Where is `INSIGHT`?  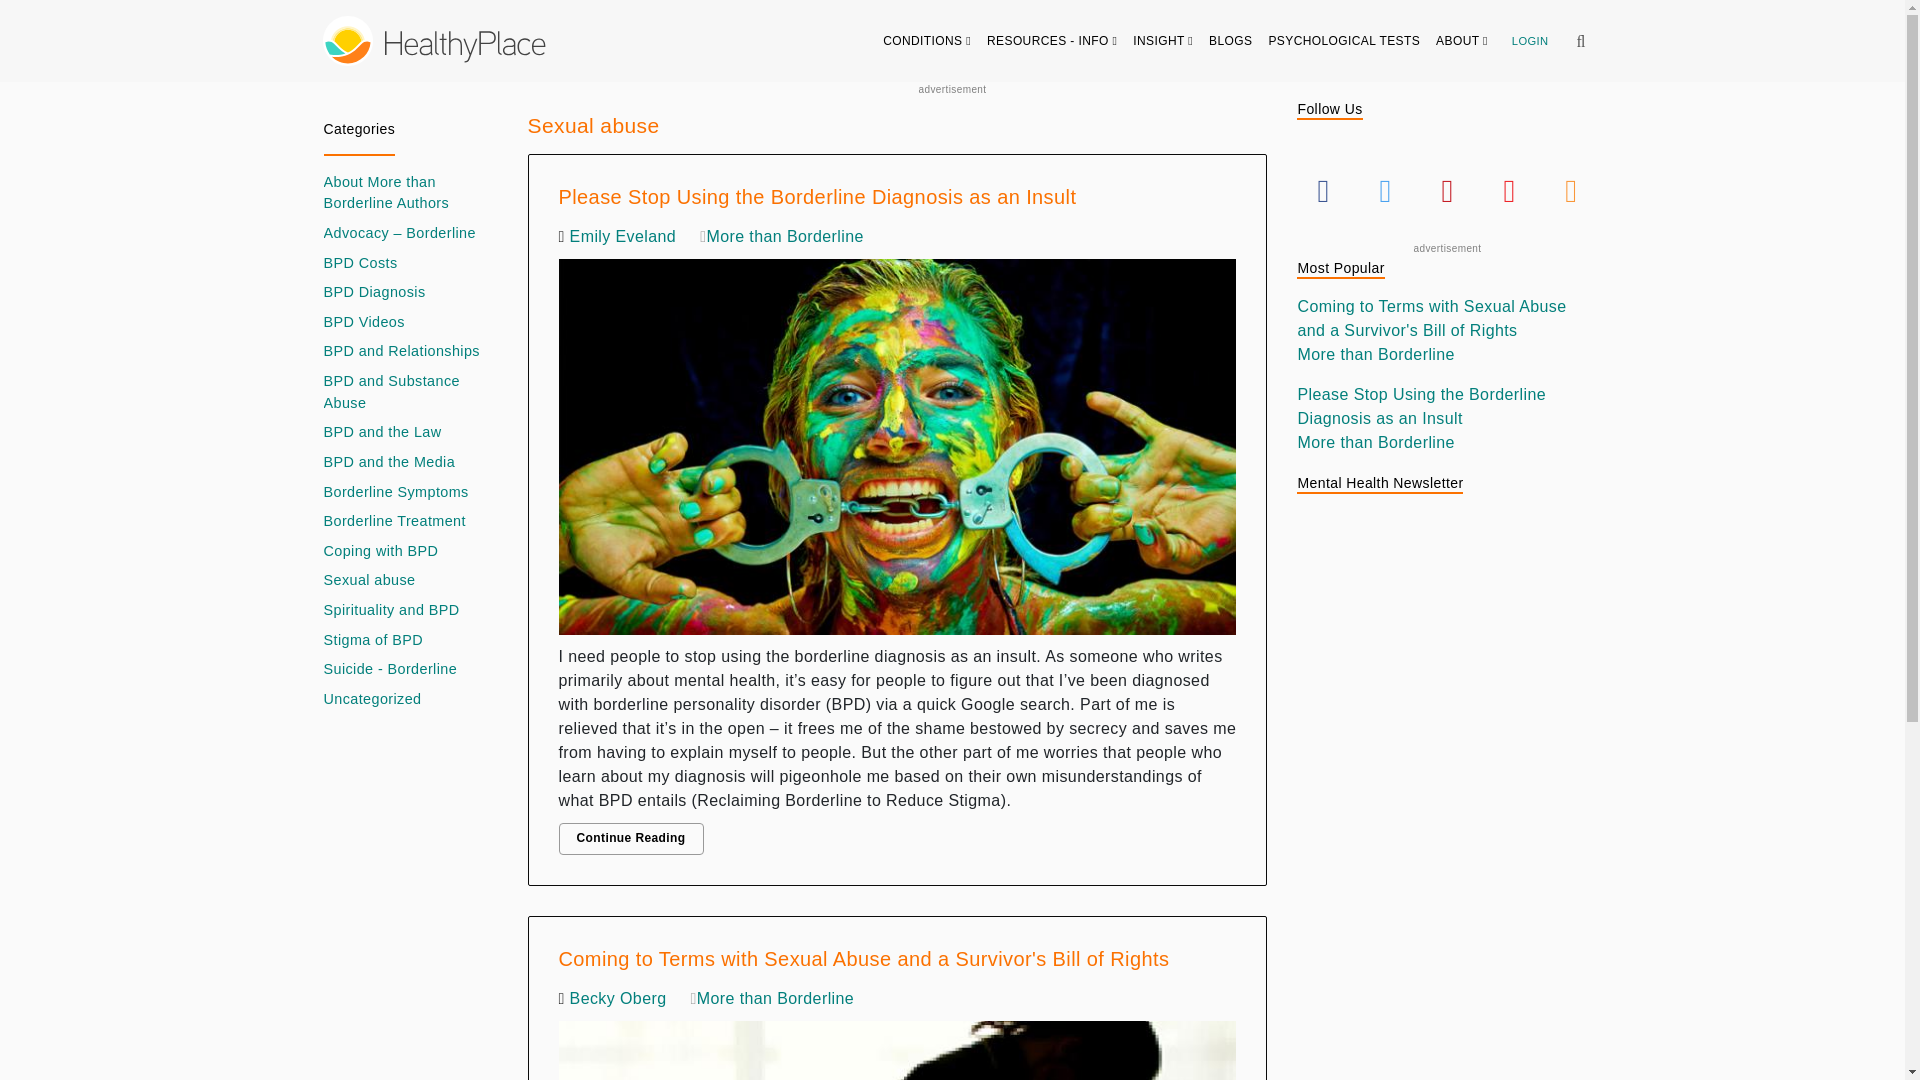 INSIGHT is located at coordinates (1163, 40).